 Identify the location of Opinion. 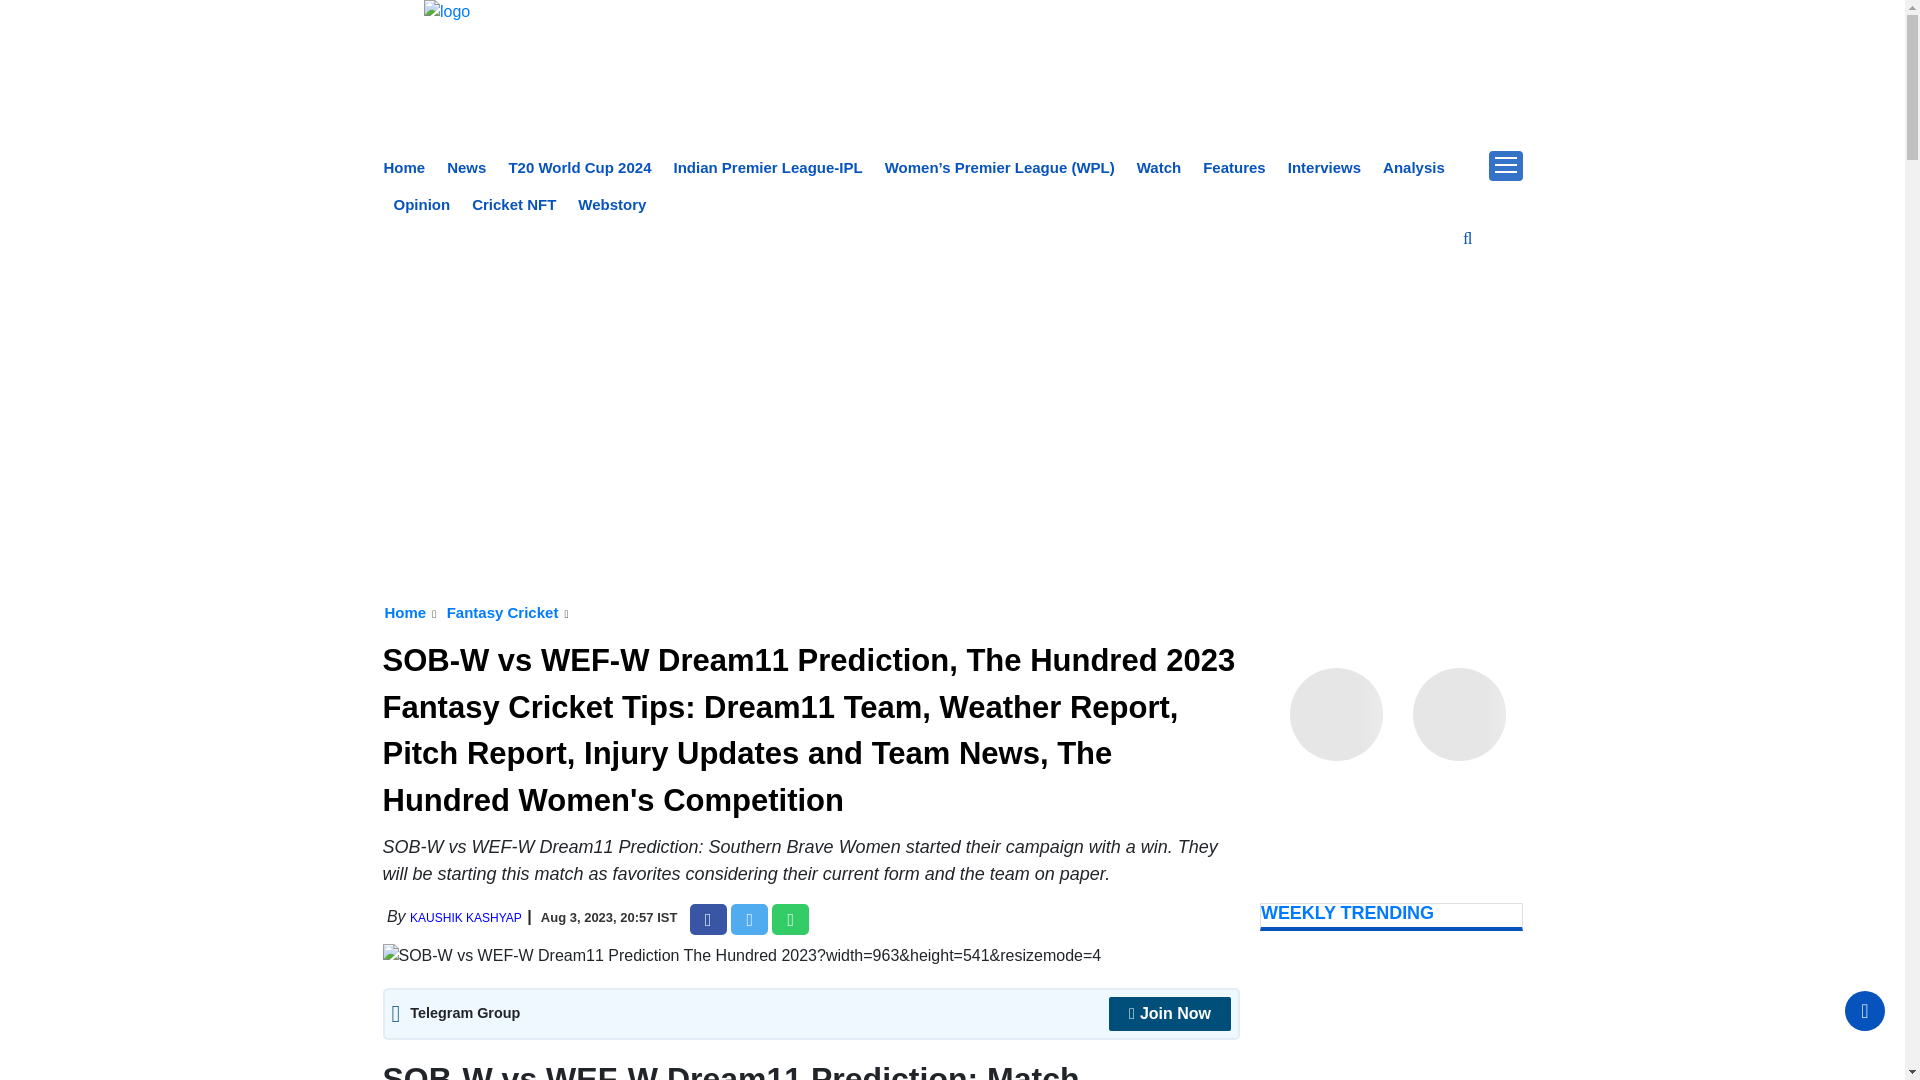
(422, 204).